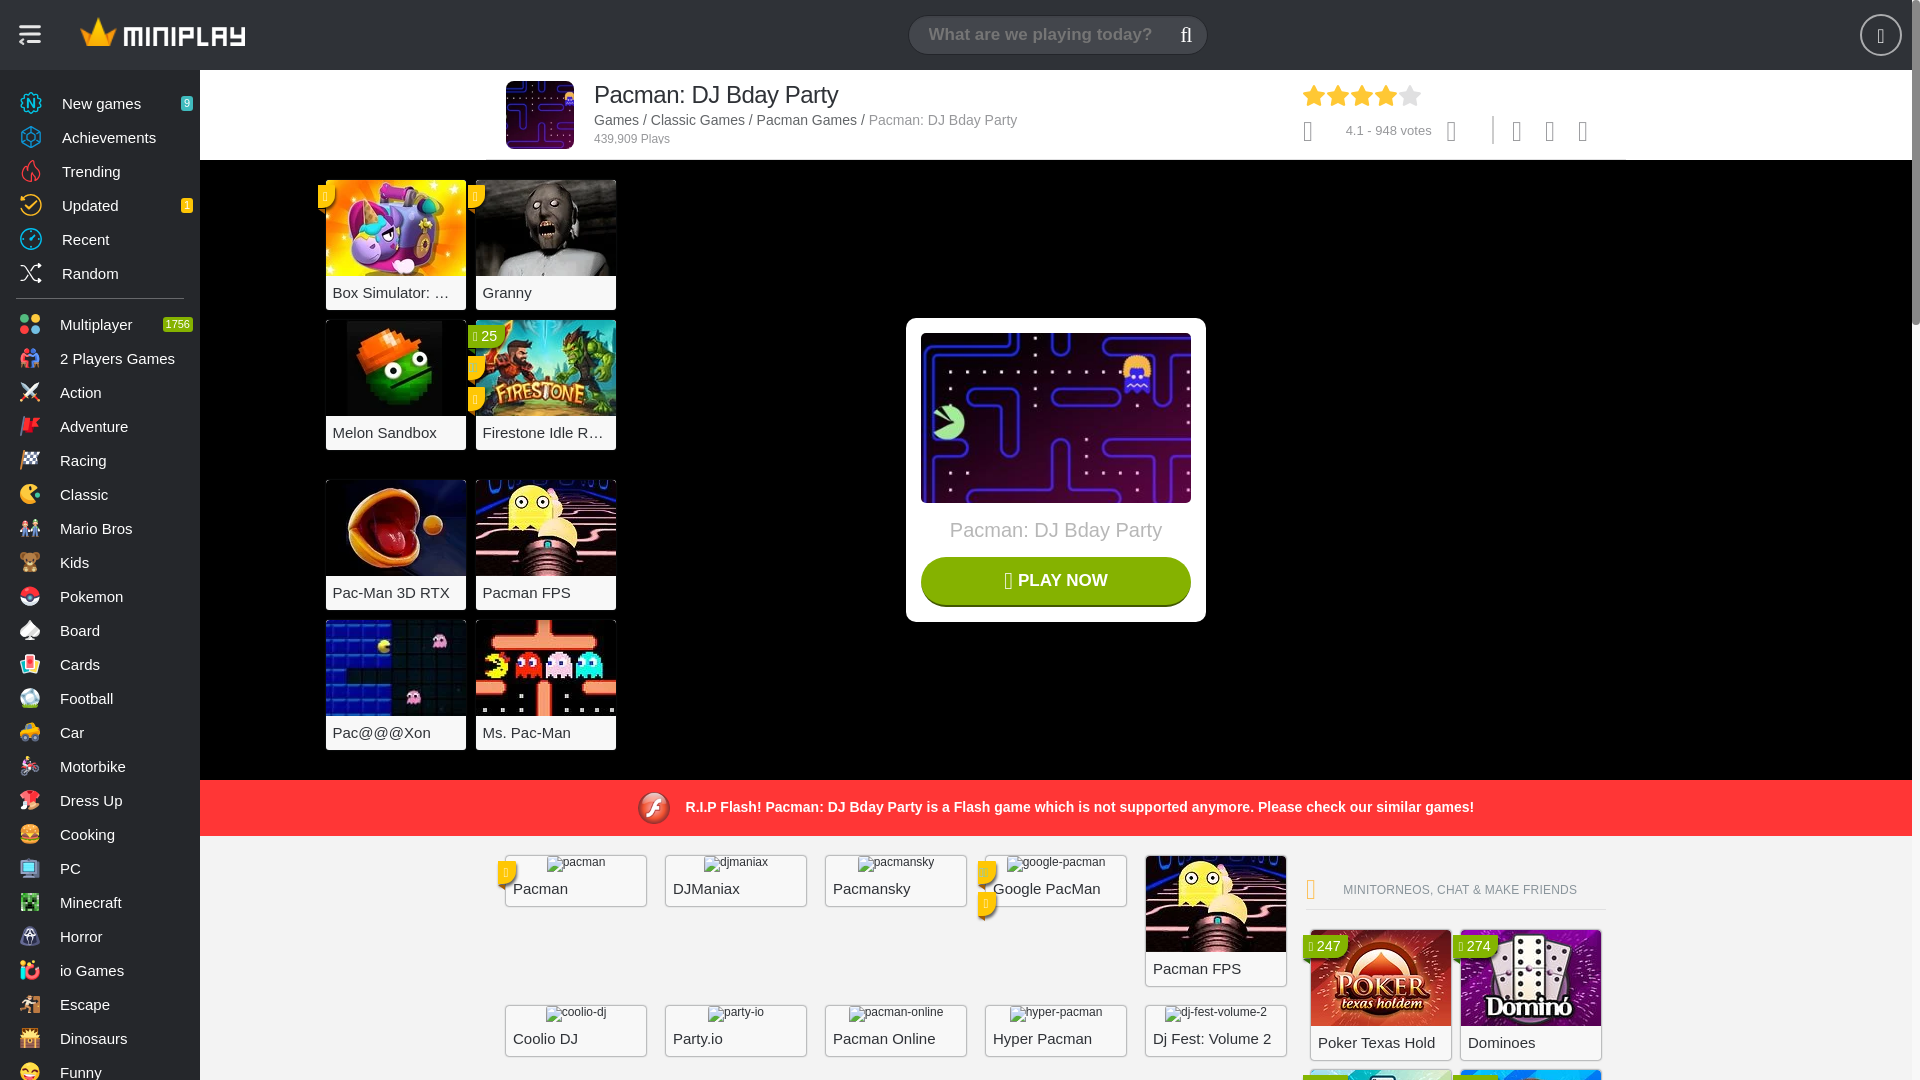  Describe the element at coordinates (100, 970) in the screenshot. I see `io Games` at that location.